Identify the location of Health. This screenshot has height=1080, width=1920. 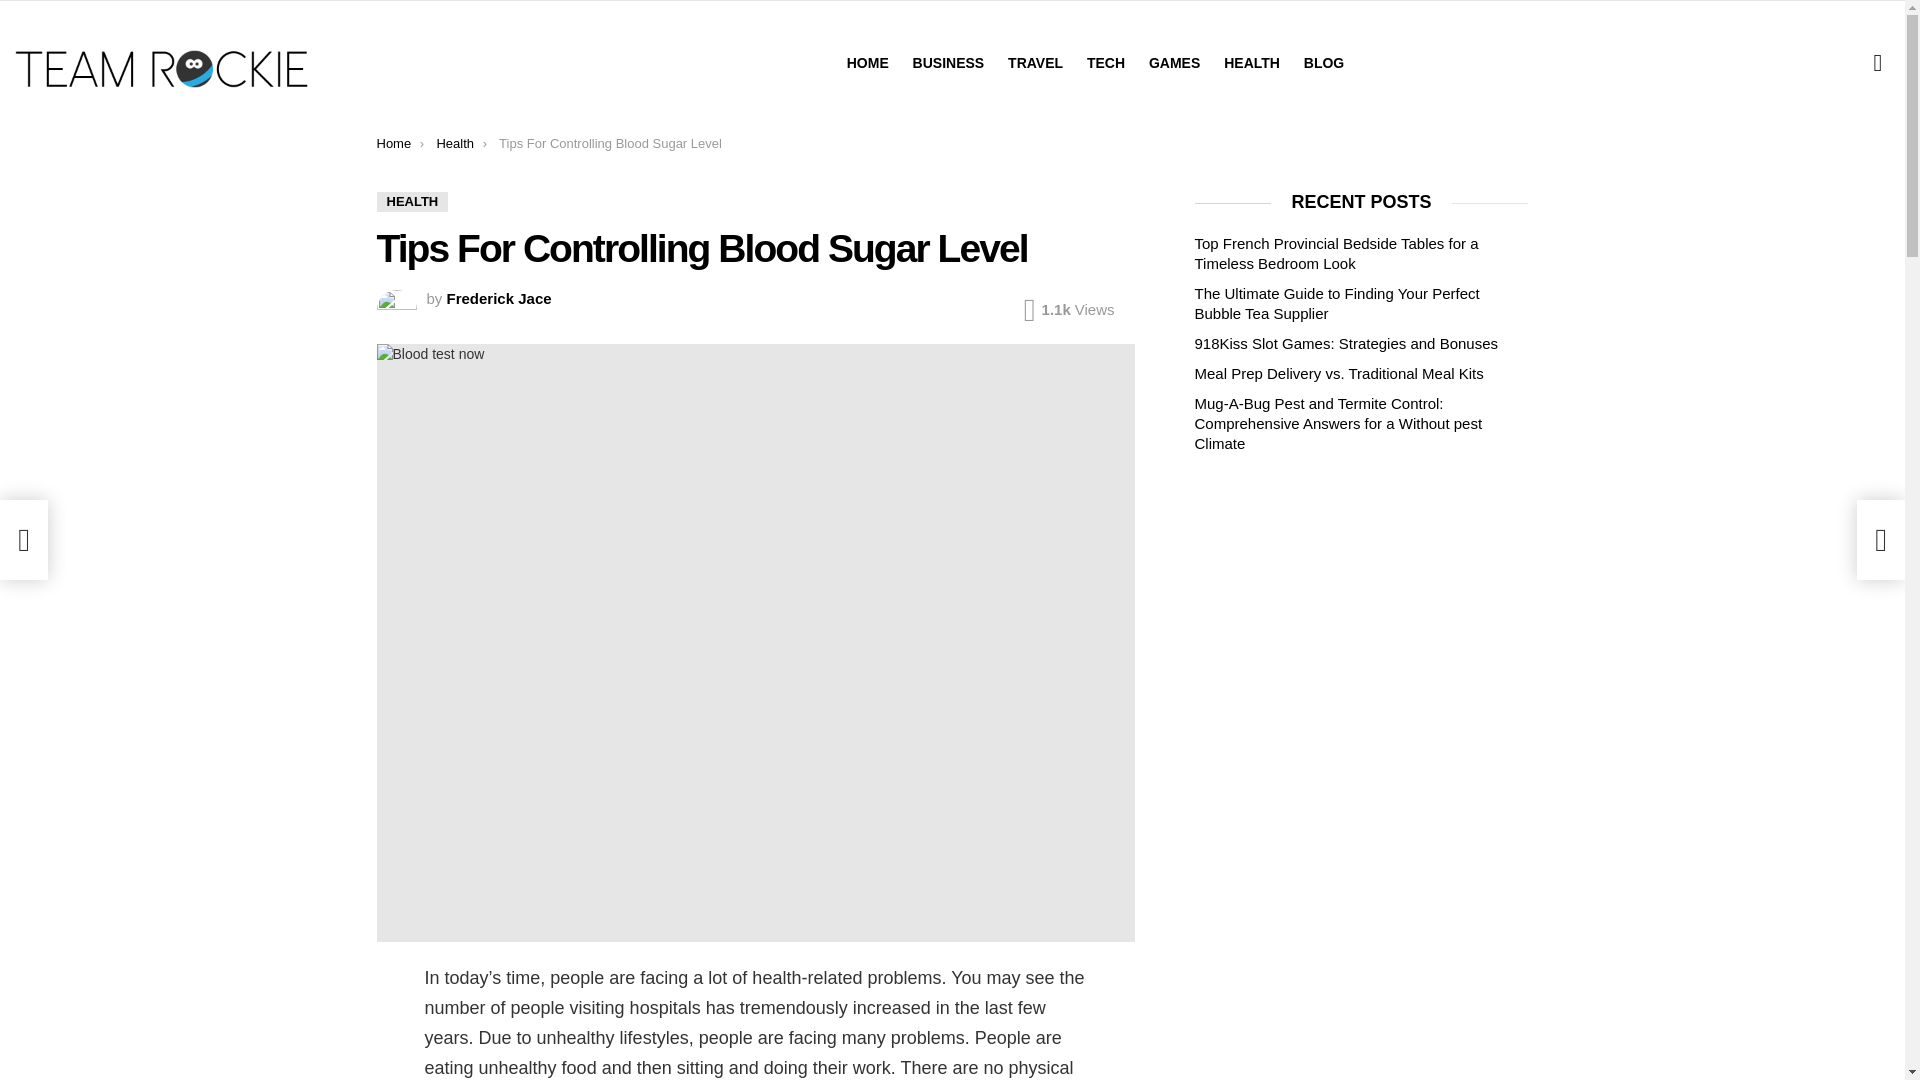
(454, 144).